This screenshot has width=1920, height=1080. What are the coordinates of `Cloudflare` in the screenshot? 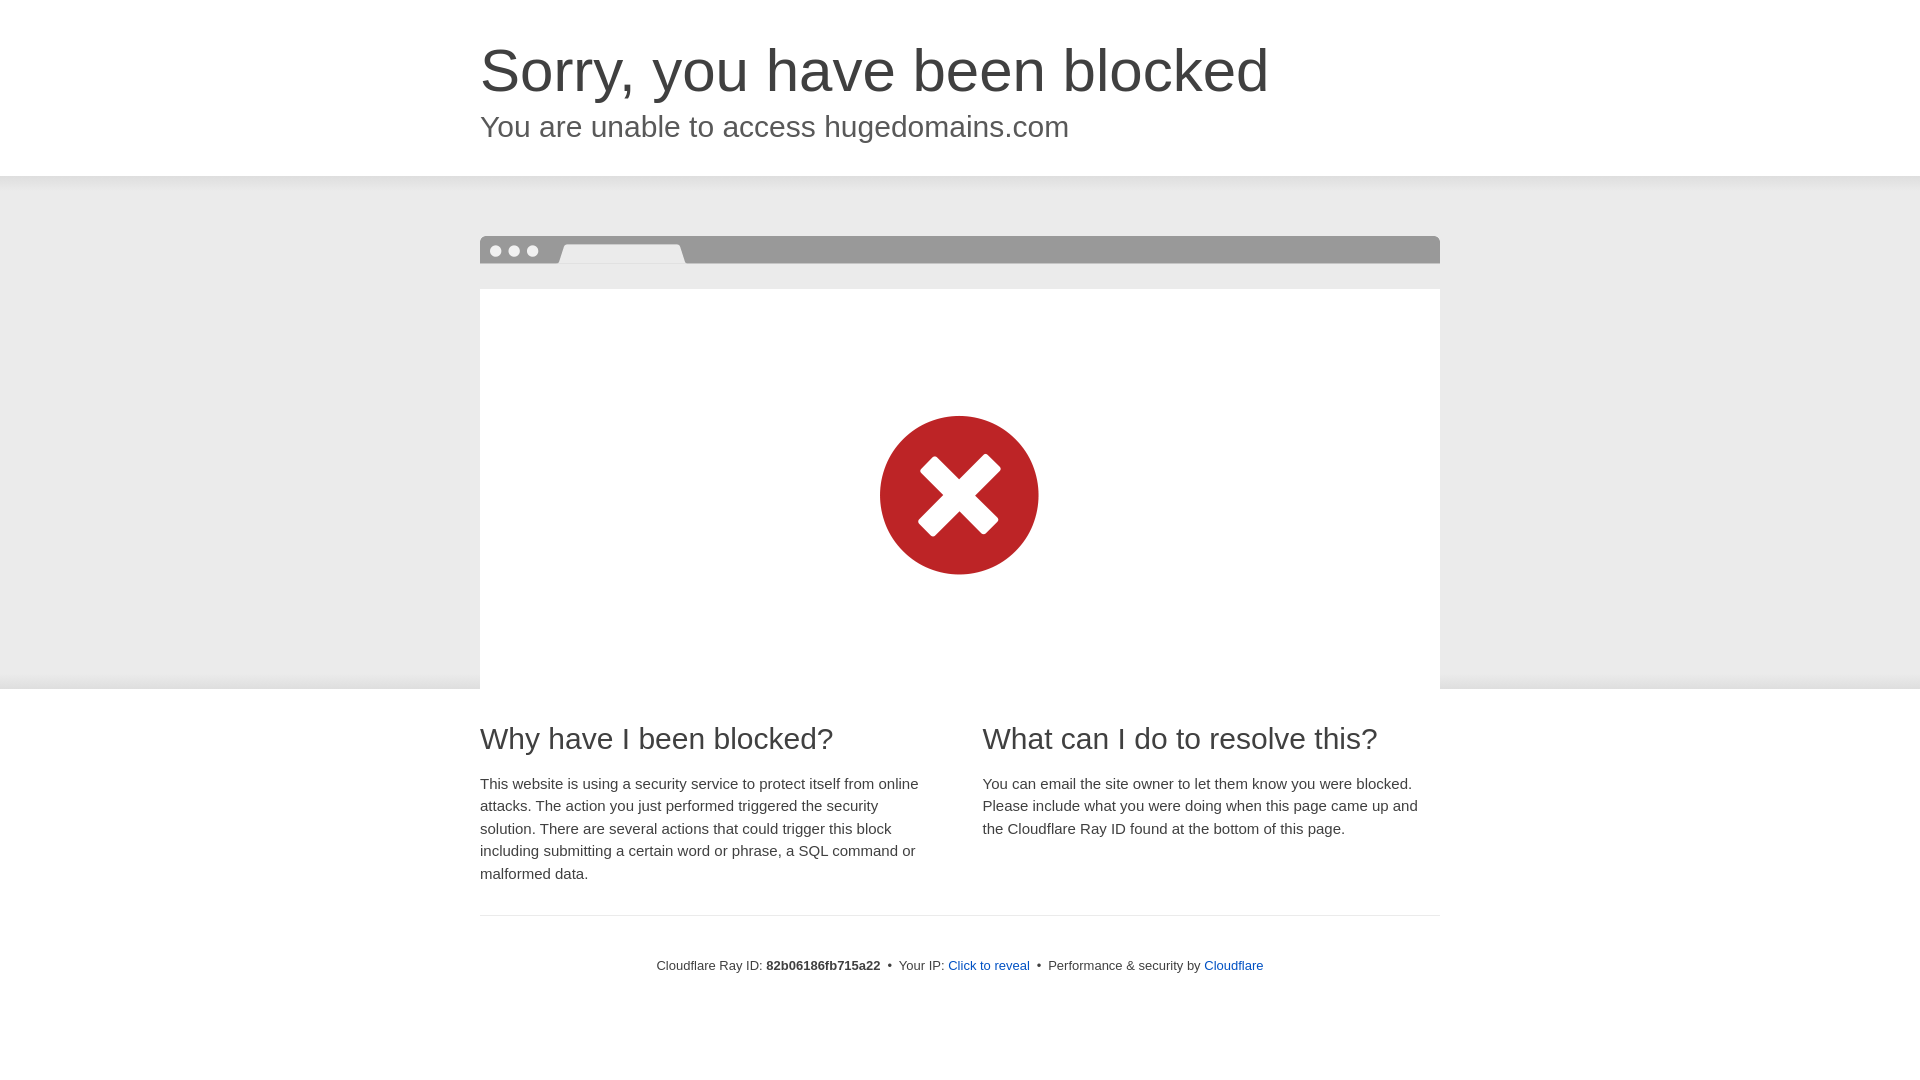 It's located at (1234, 966).